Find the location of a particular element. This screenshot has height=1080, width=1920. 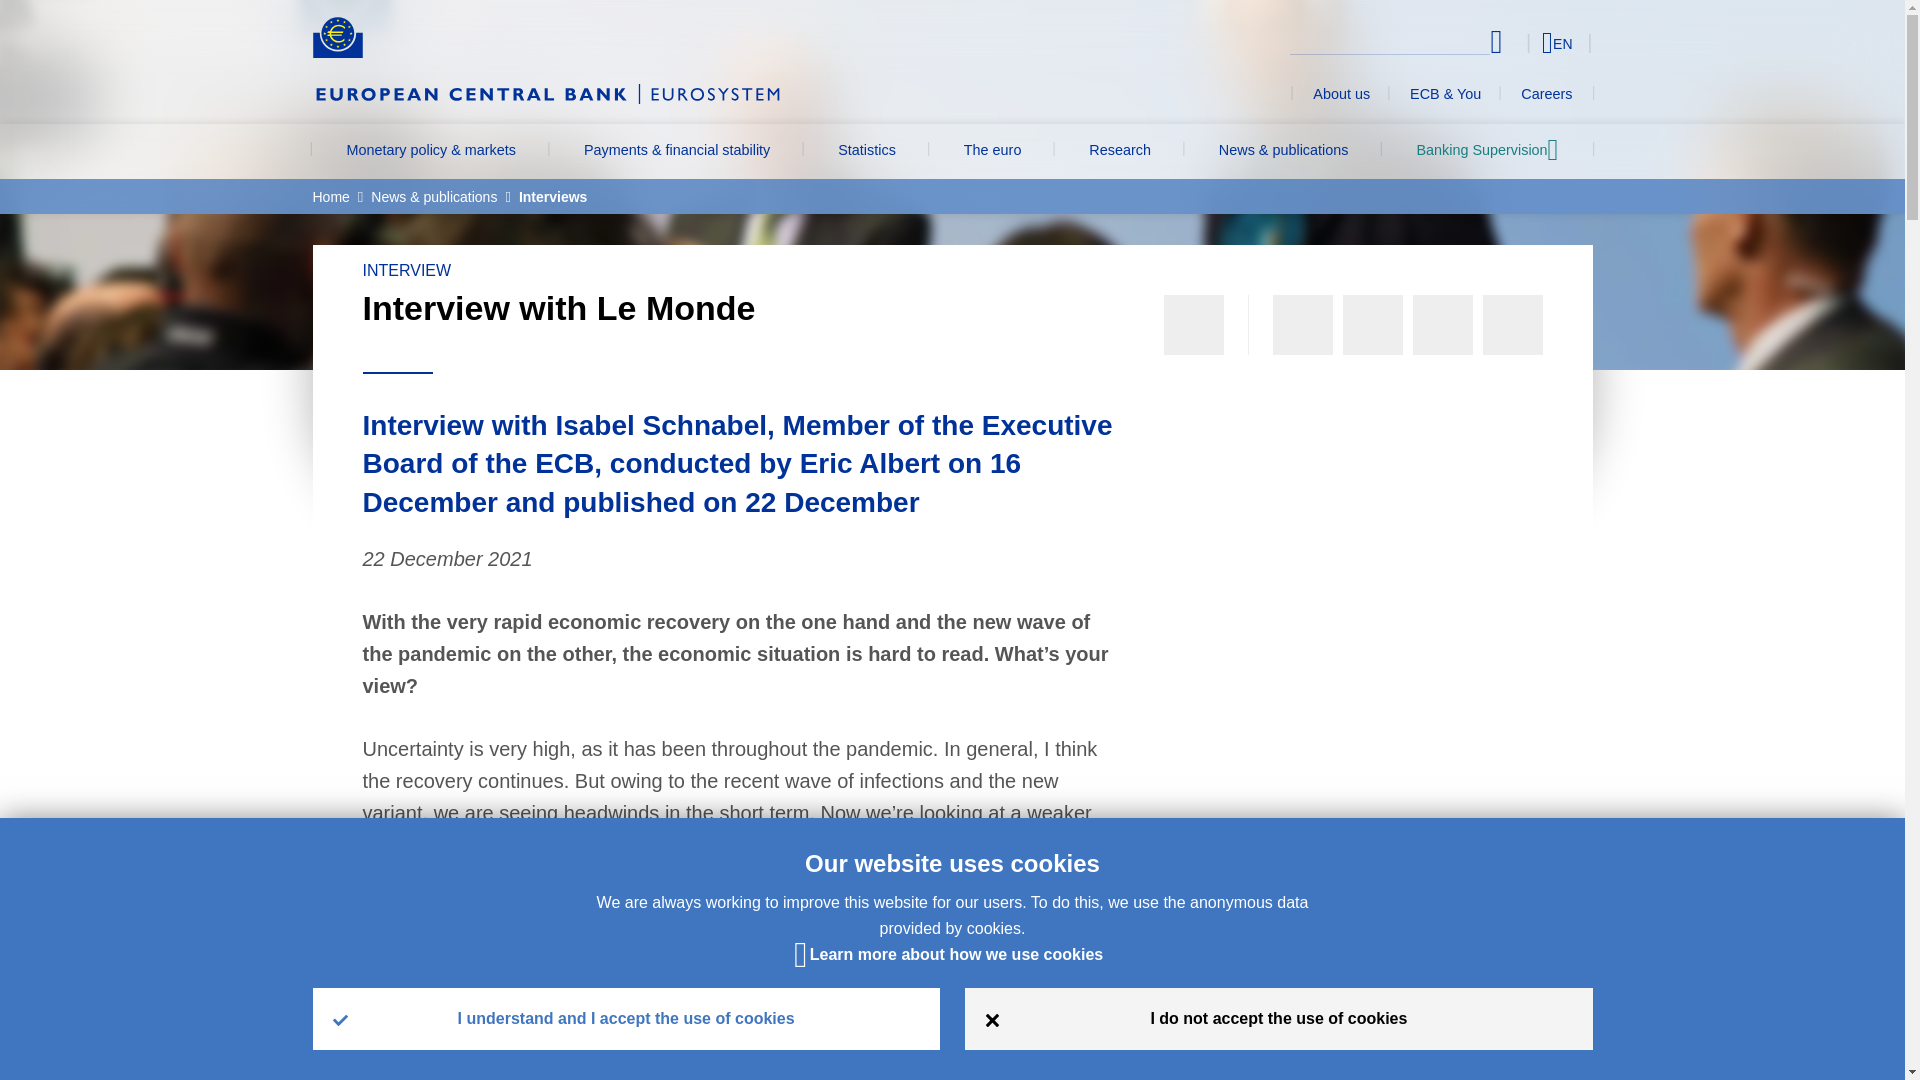

Select language is located at coordinates (1521, 42).